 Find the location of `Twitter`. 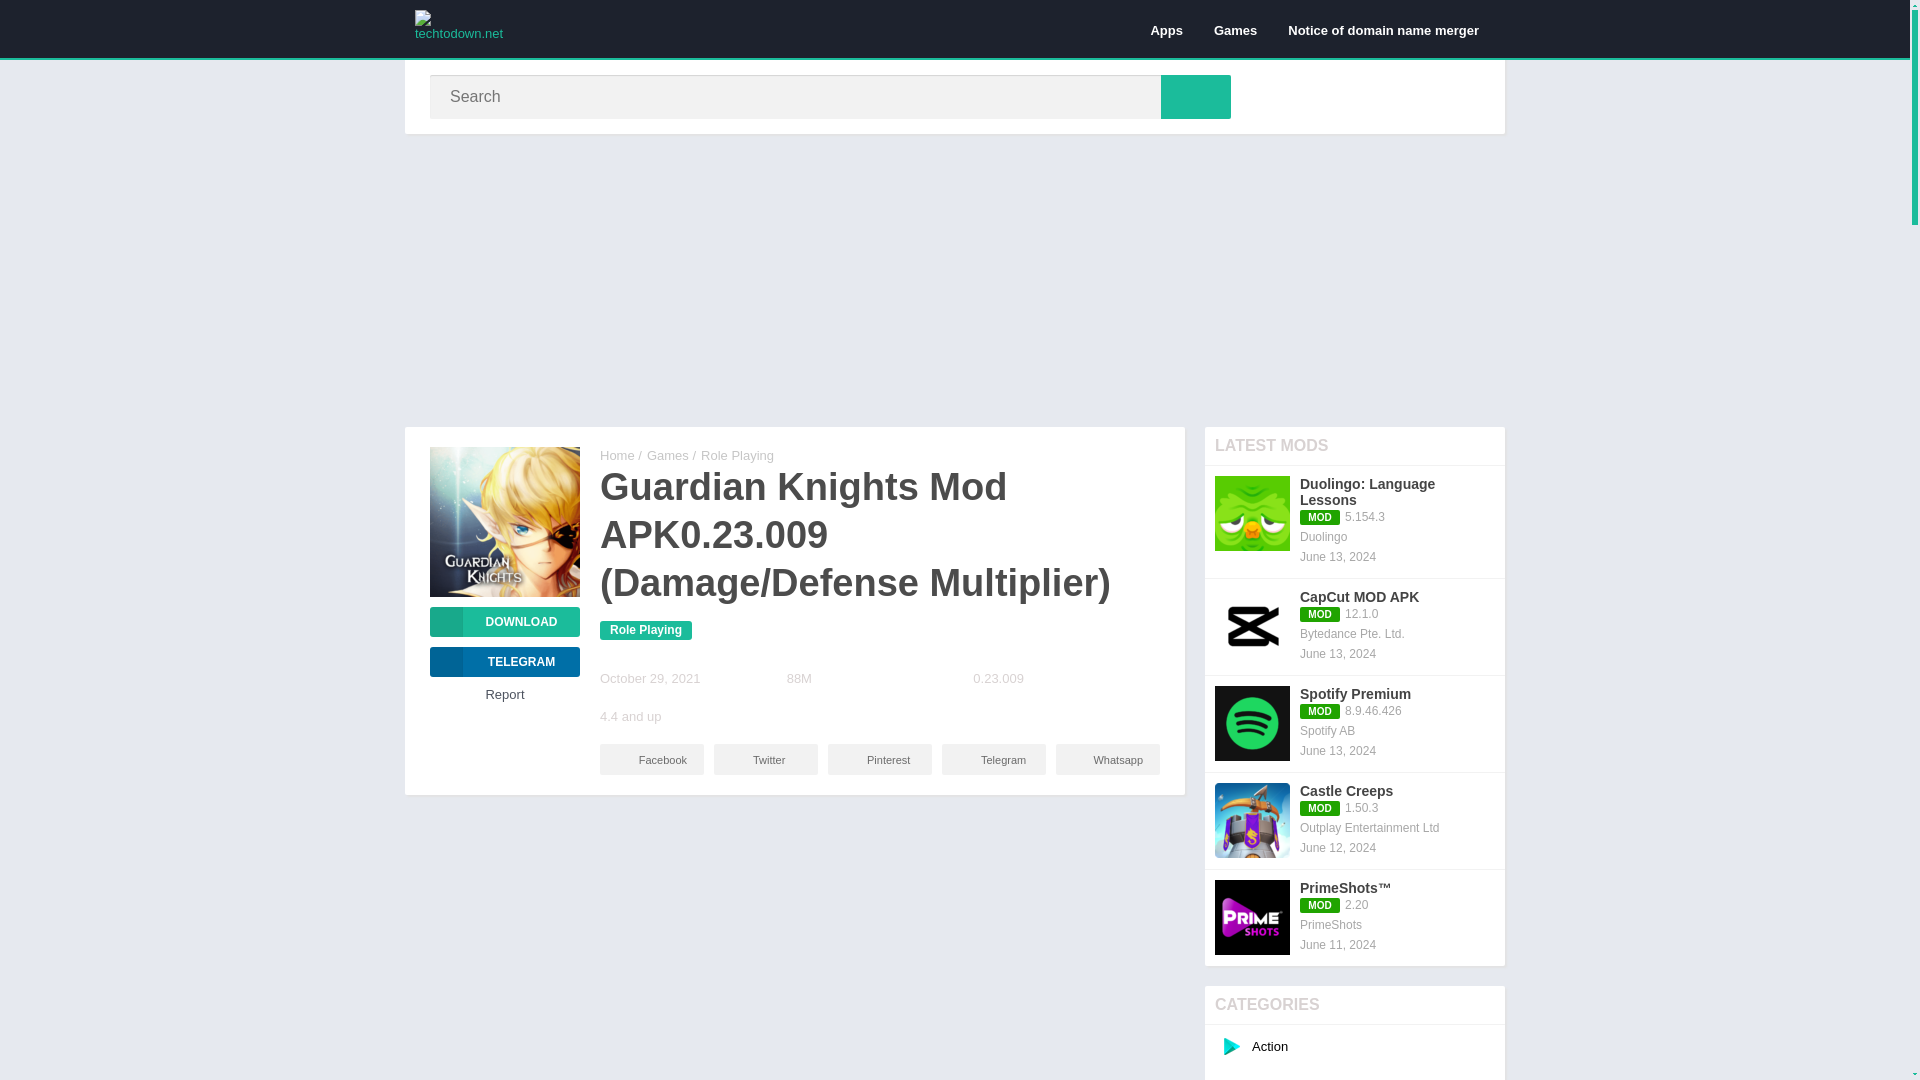

Twitter is located at coordinates (504, 622).